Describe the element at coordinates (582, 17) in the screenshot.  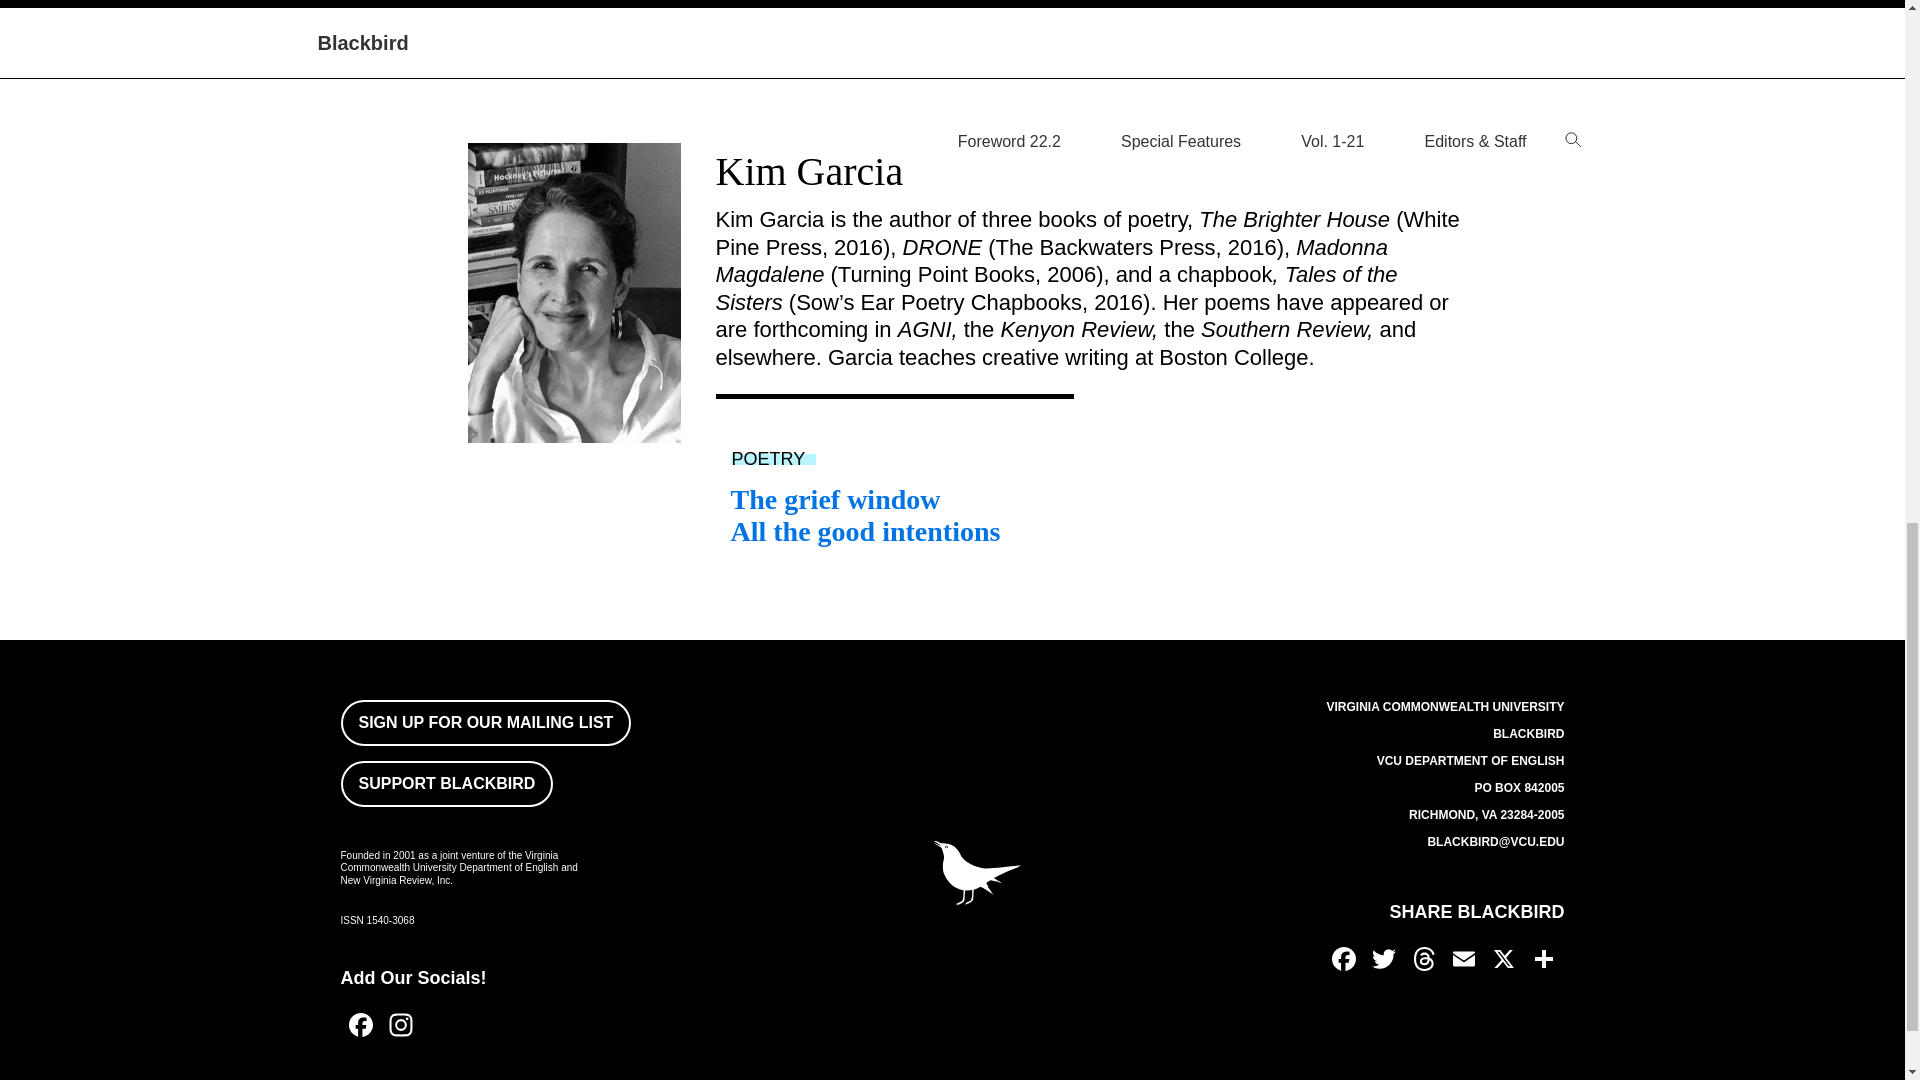
I see `X` at that location.